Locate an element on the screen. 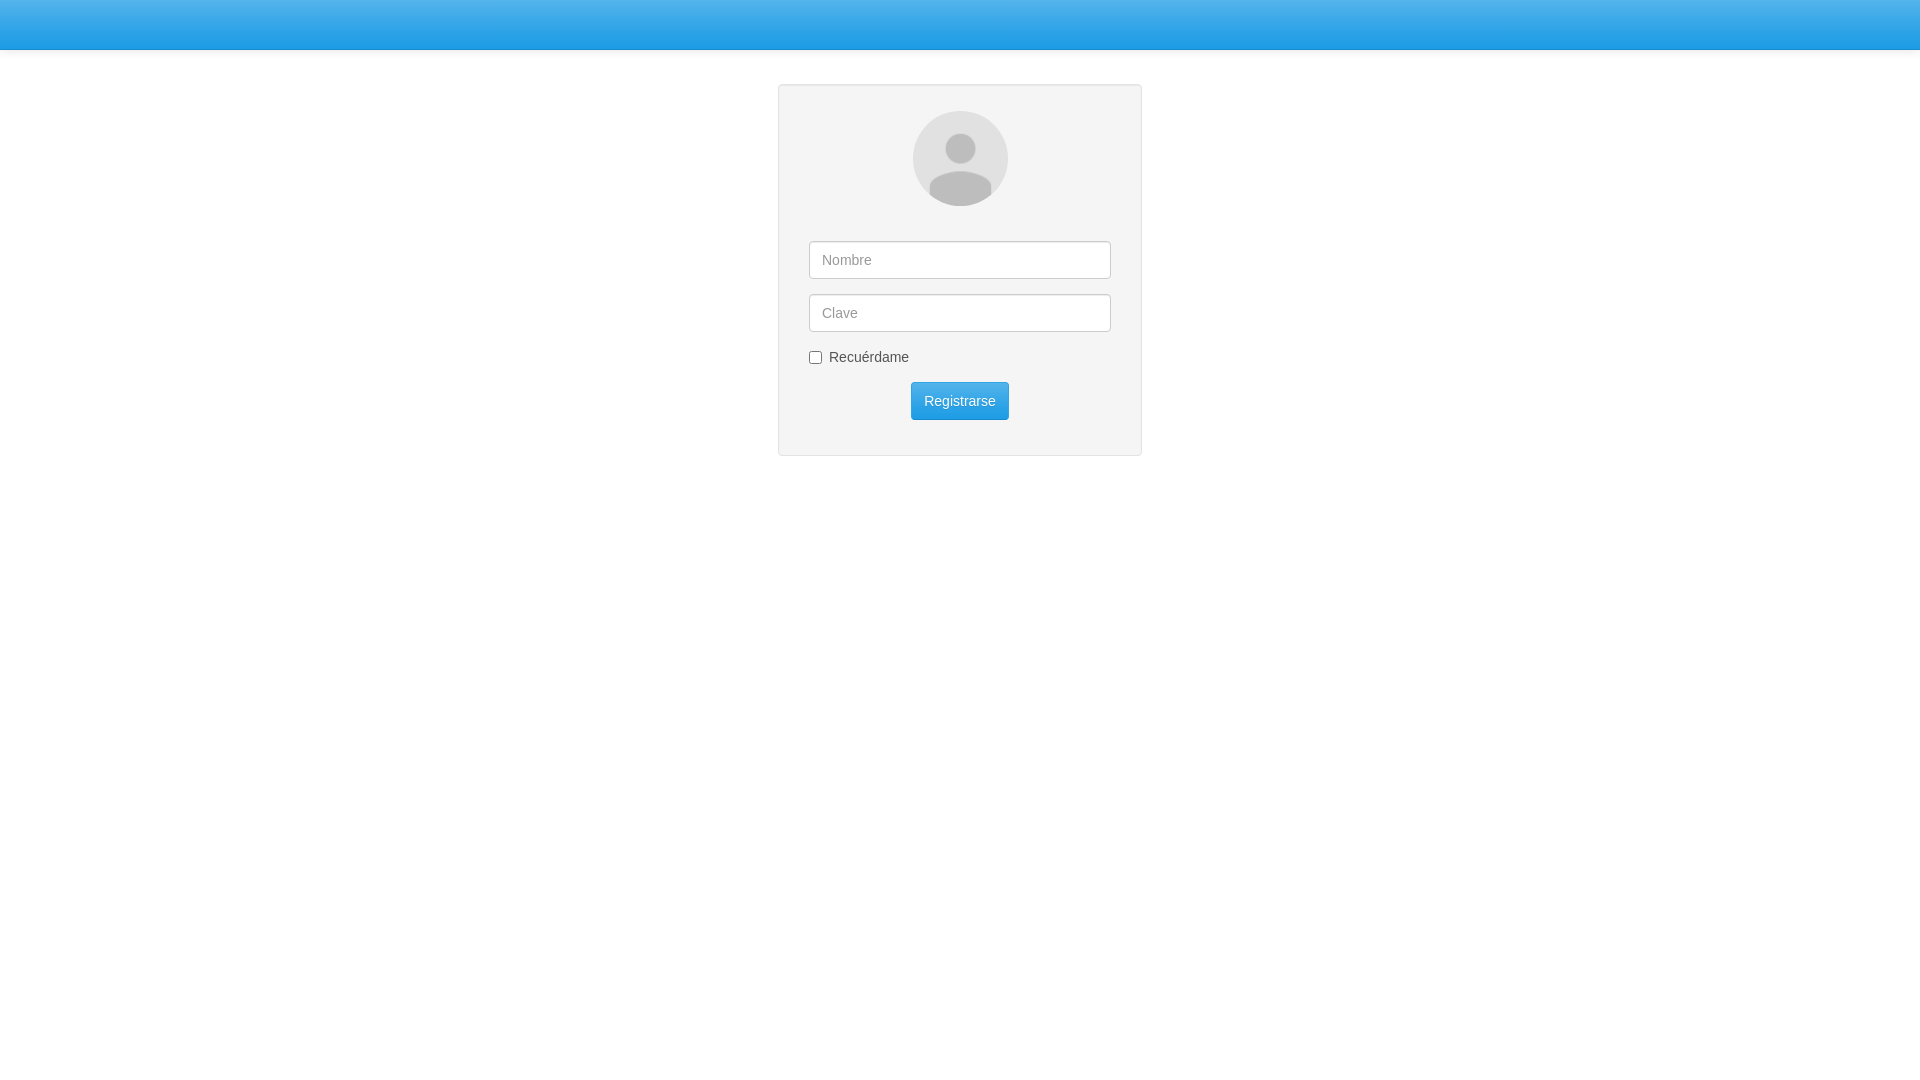  Registrarse is located at coordinates (960, 401).